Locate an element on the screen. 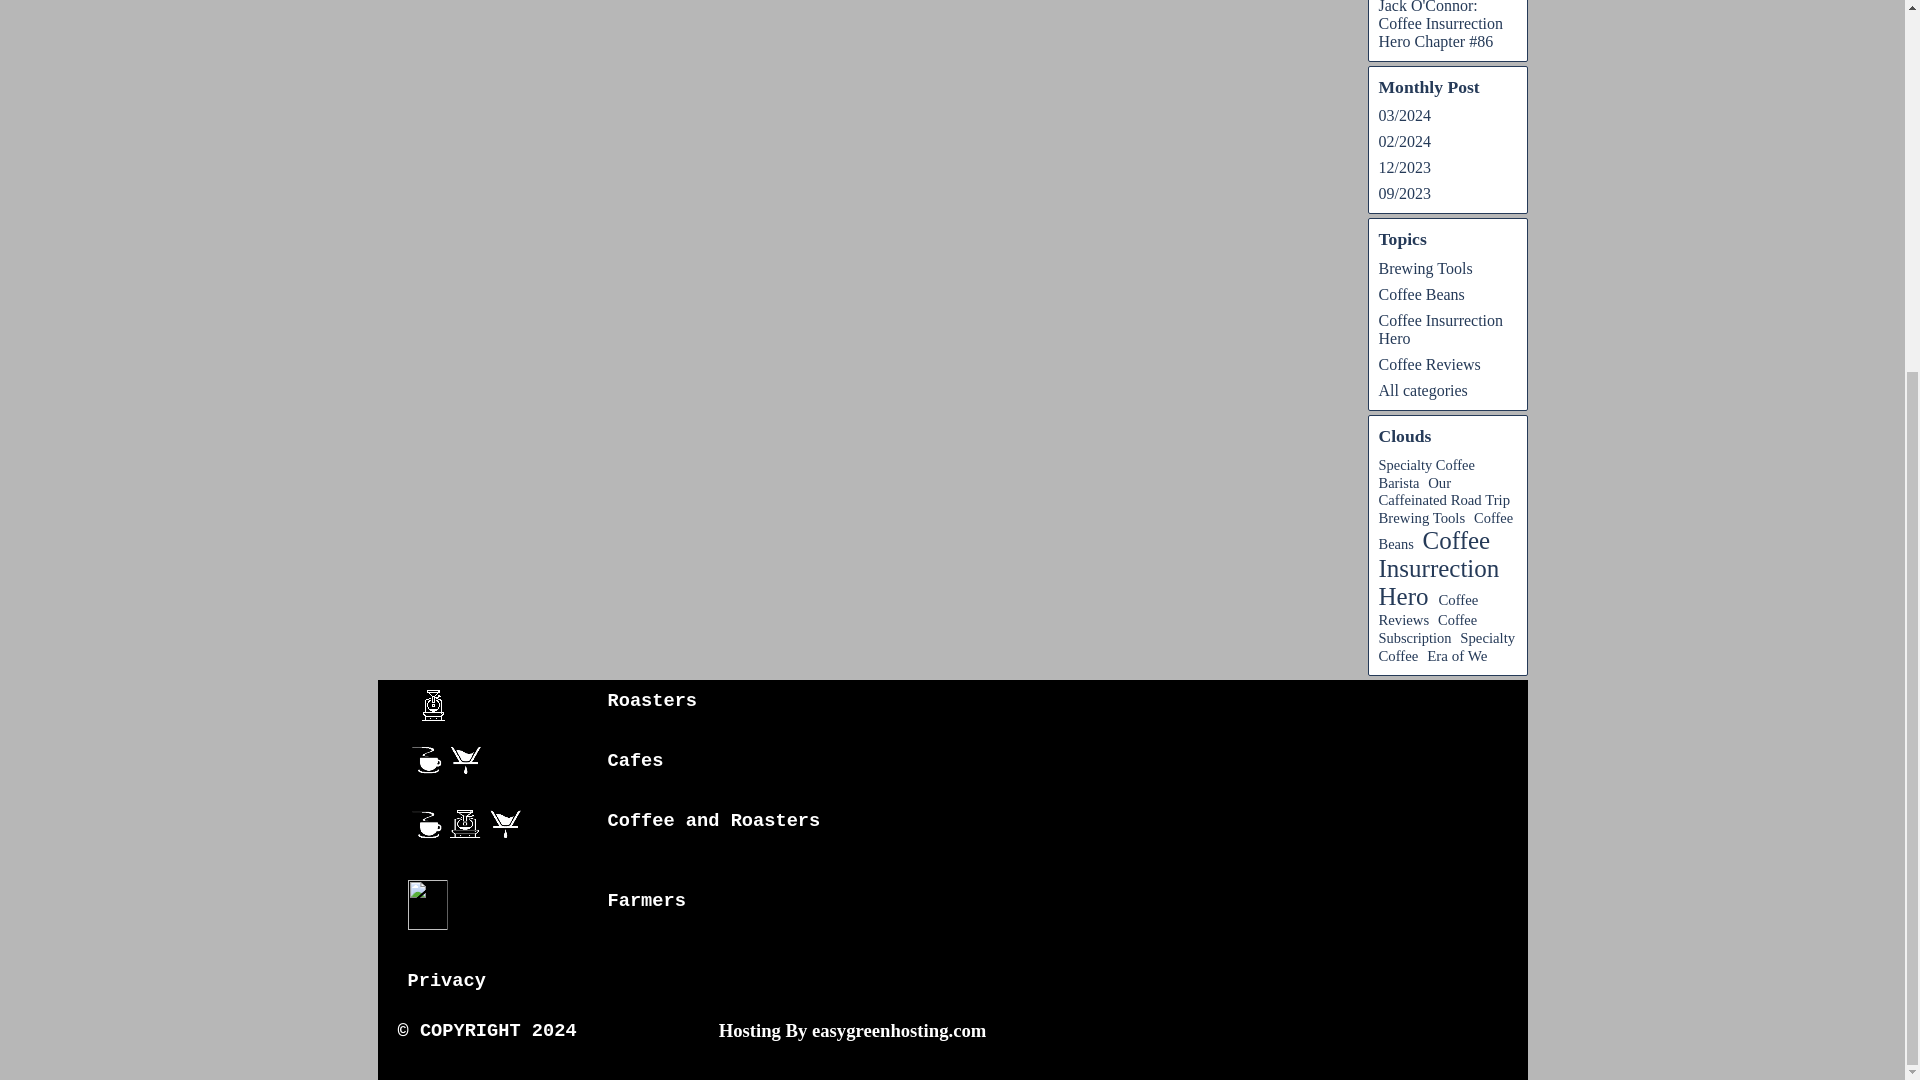  Coffee Insurrection Hero is located at coordinates (1440, 329).